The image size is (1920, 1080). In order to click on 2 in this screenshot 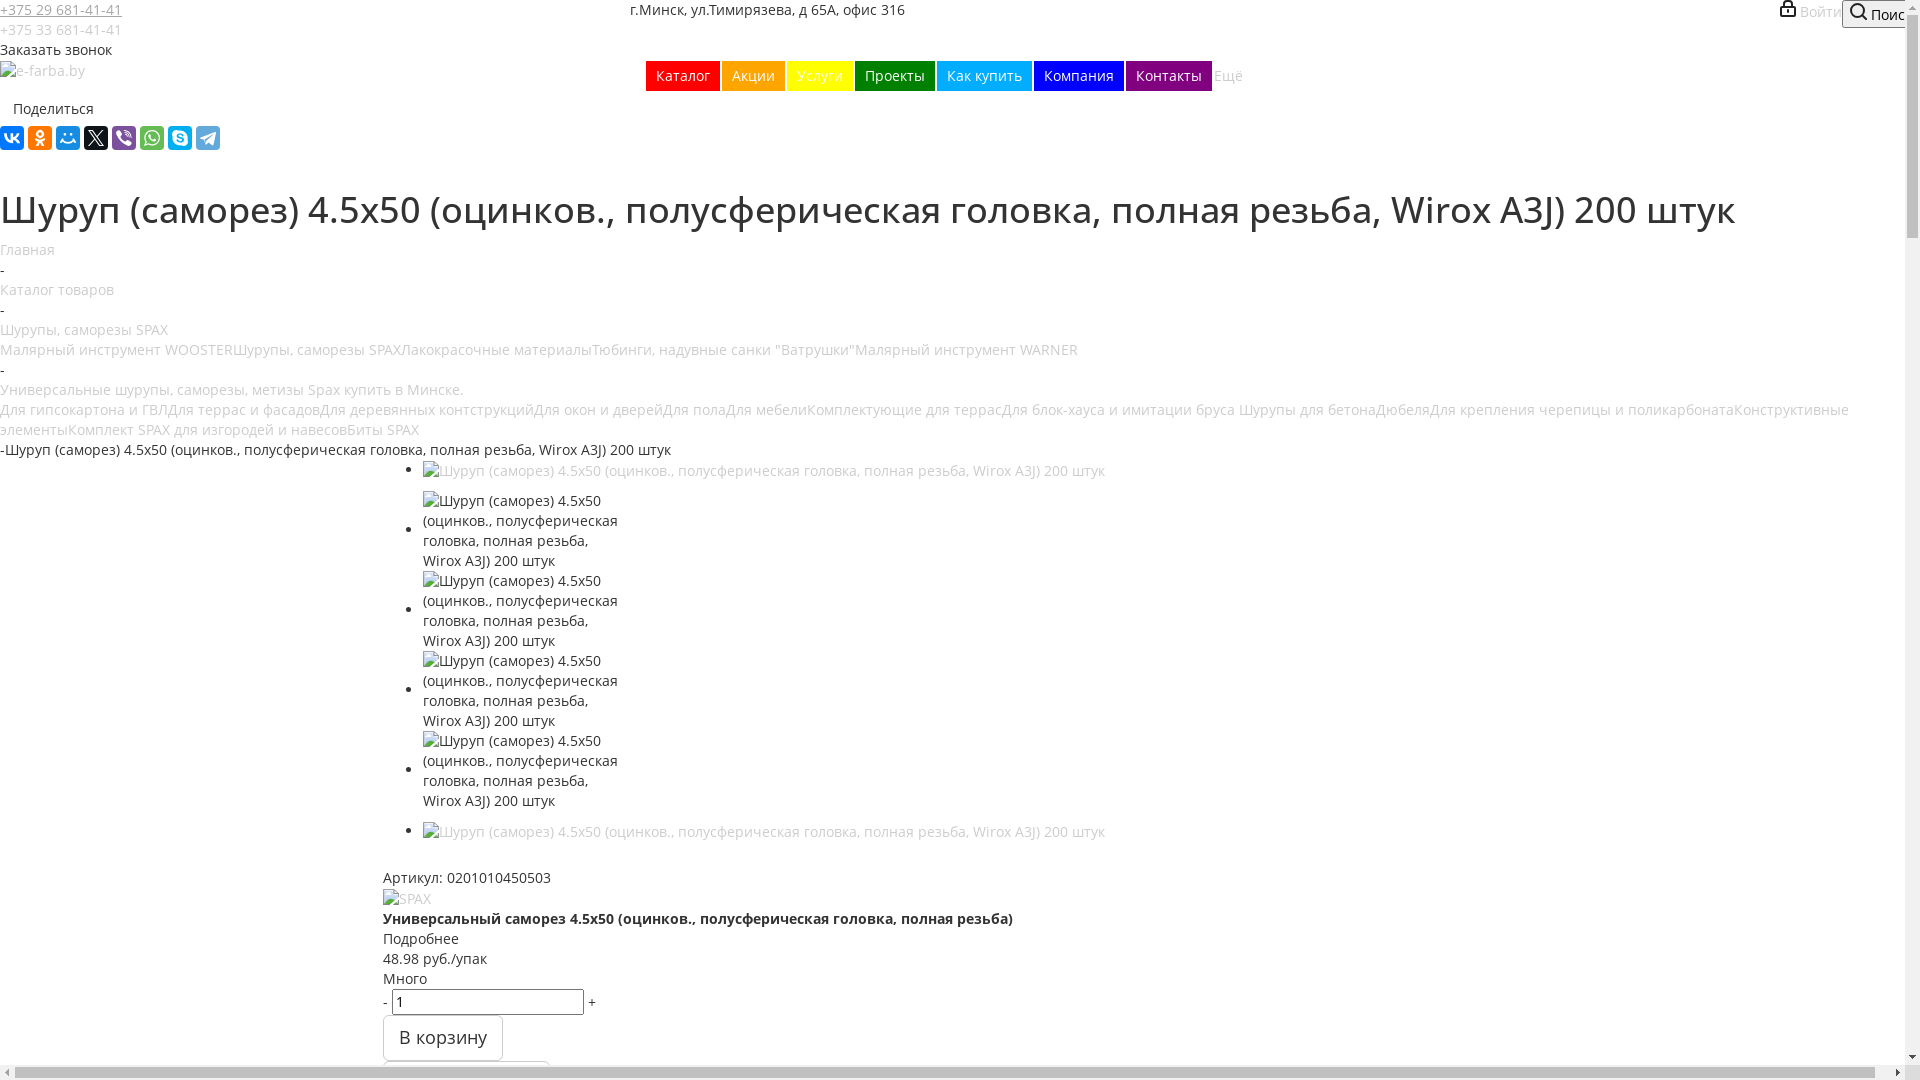, I will do `click(412, 860)`.